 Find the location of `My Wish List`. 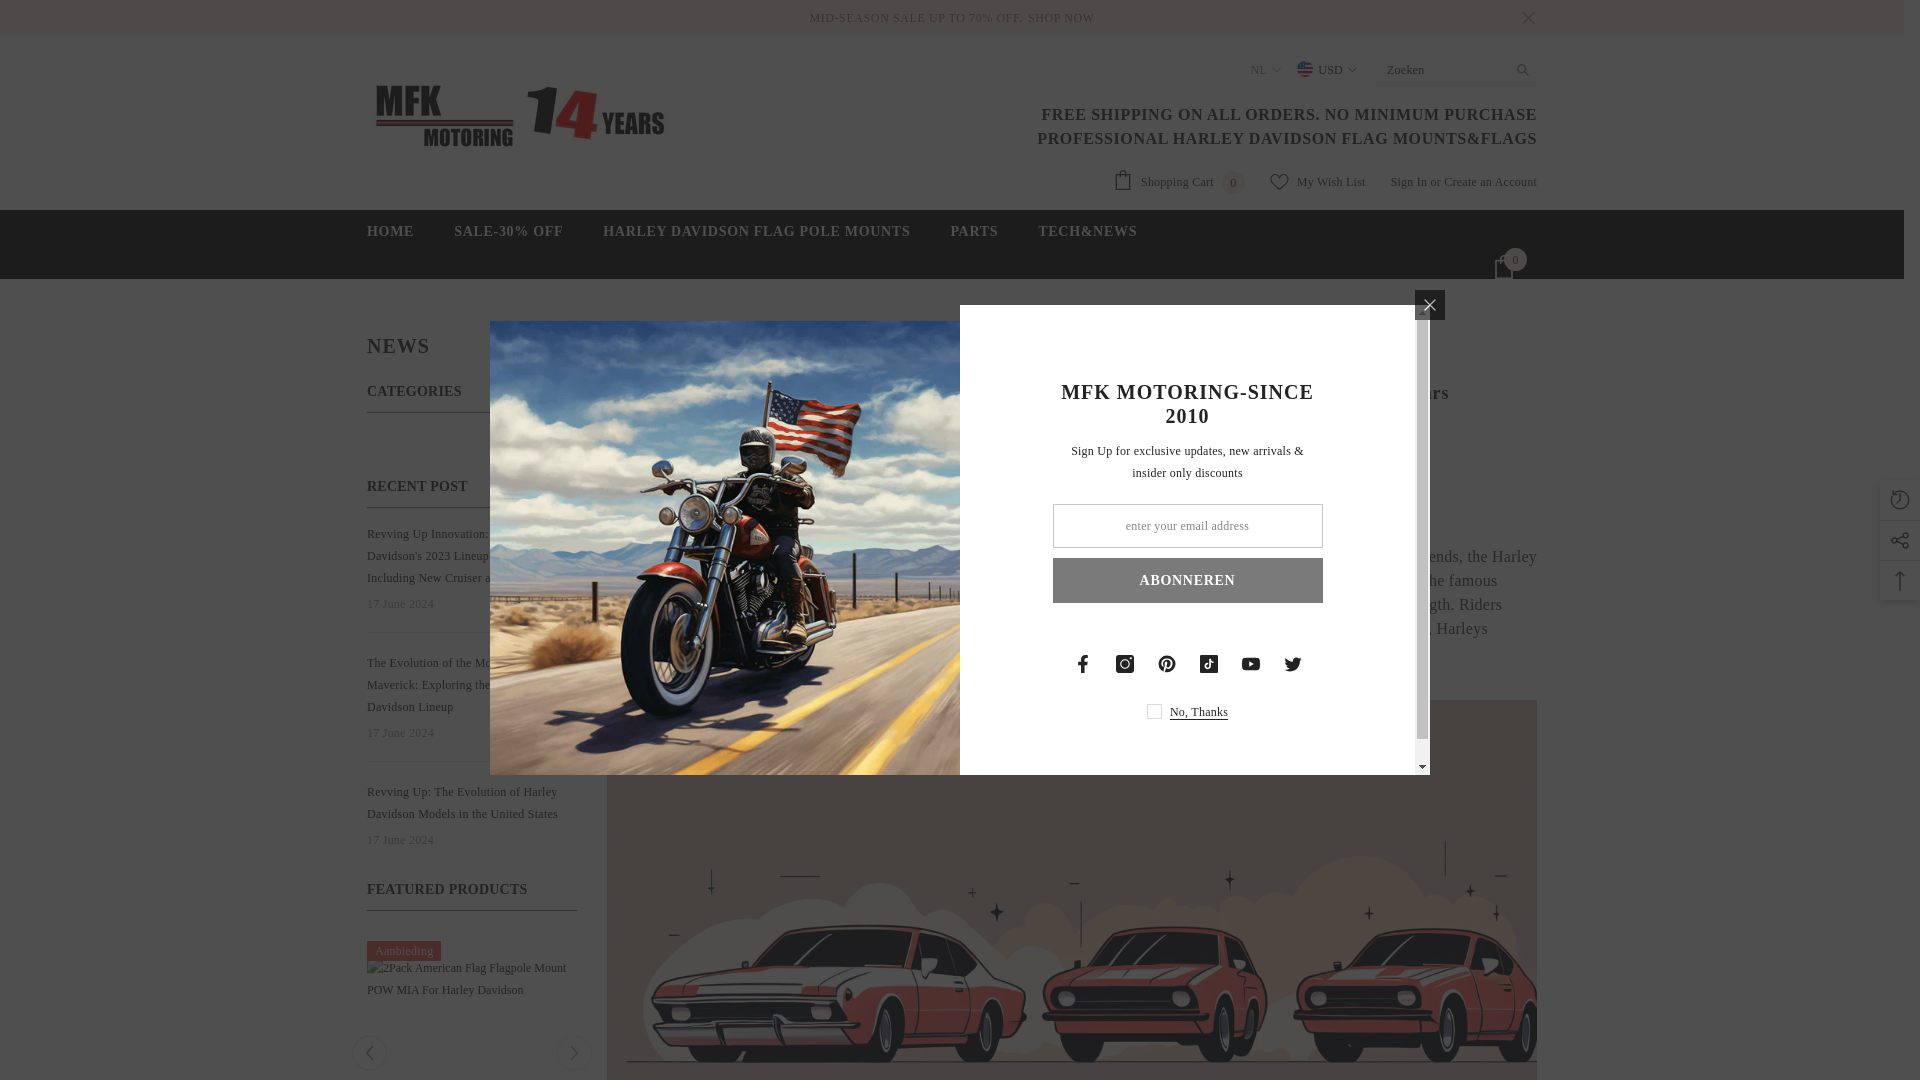

My Wish List is located at coordinates (1317, 182).